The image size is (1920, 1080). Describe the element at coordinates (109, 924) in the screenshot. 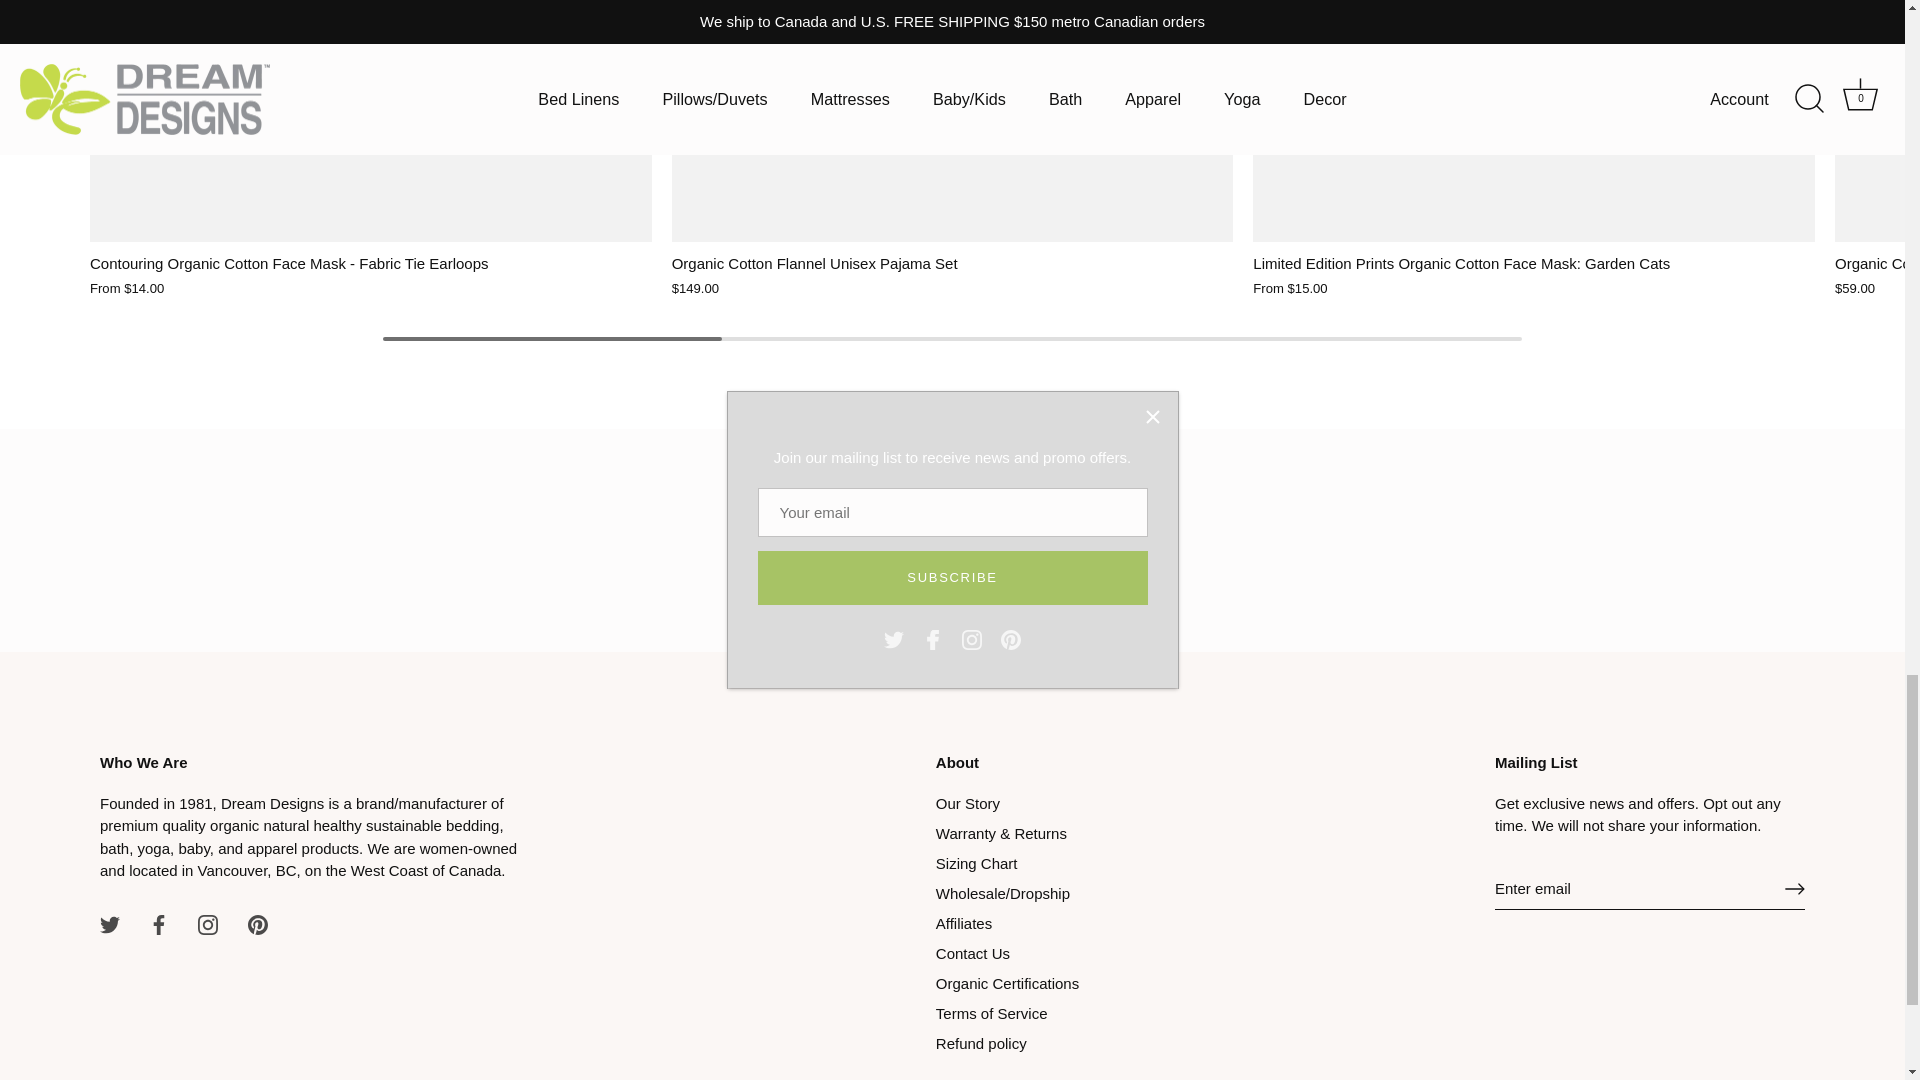

I see `Twitter` at that location.